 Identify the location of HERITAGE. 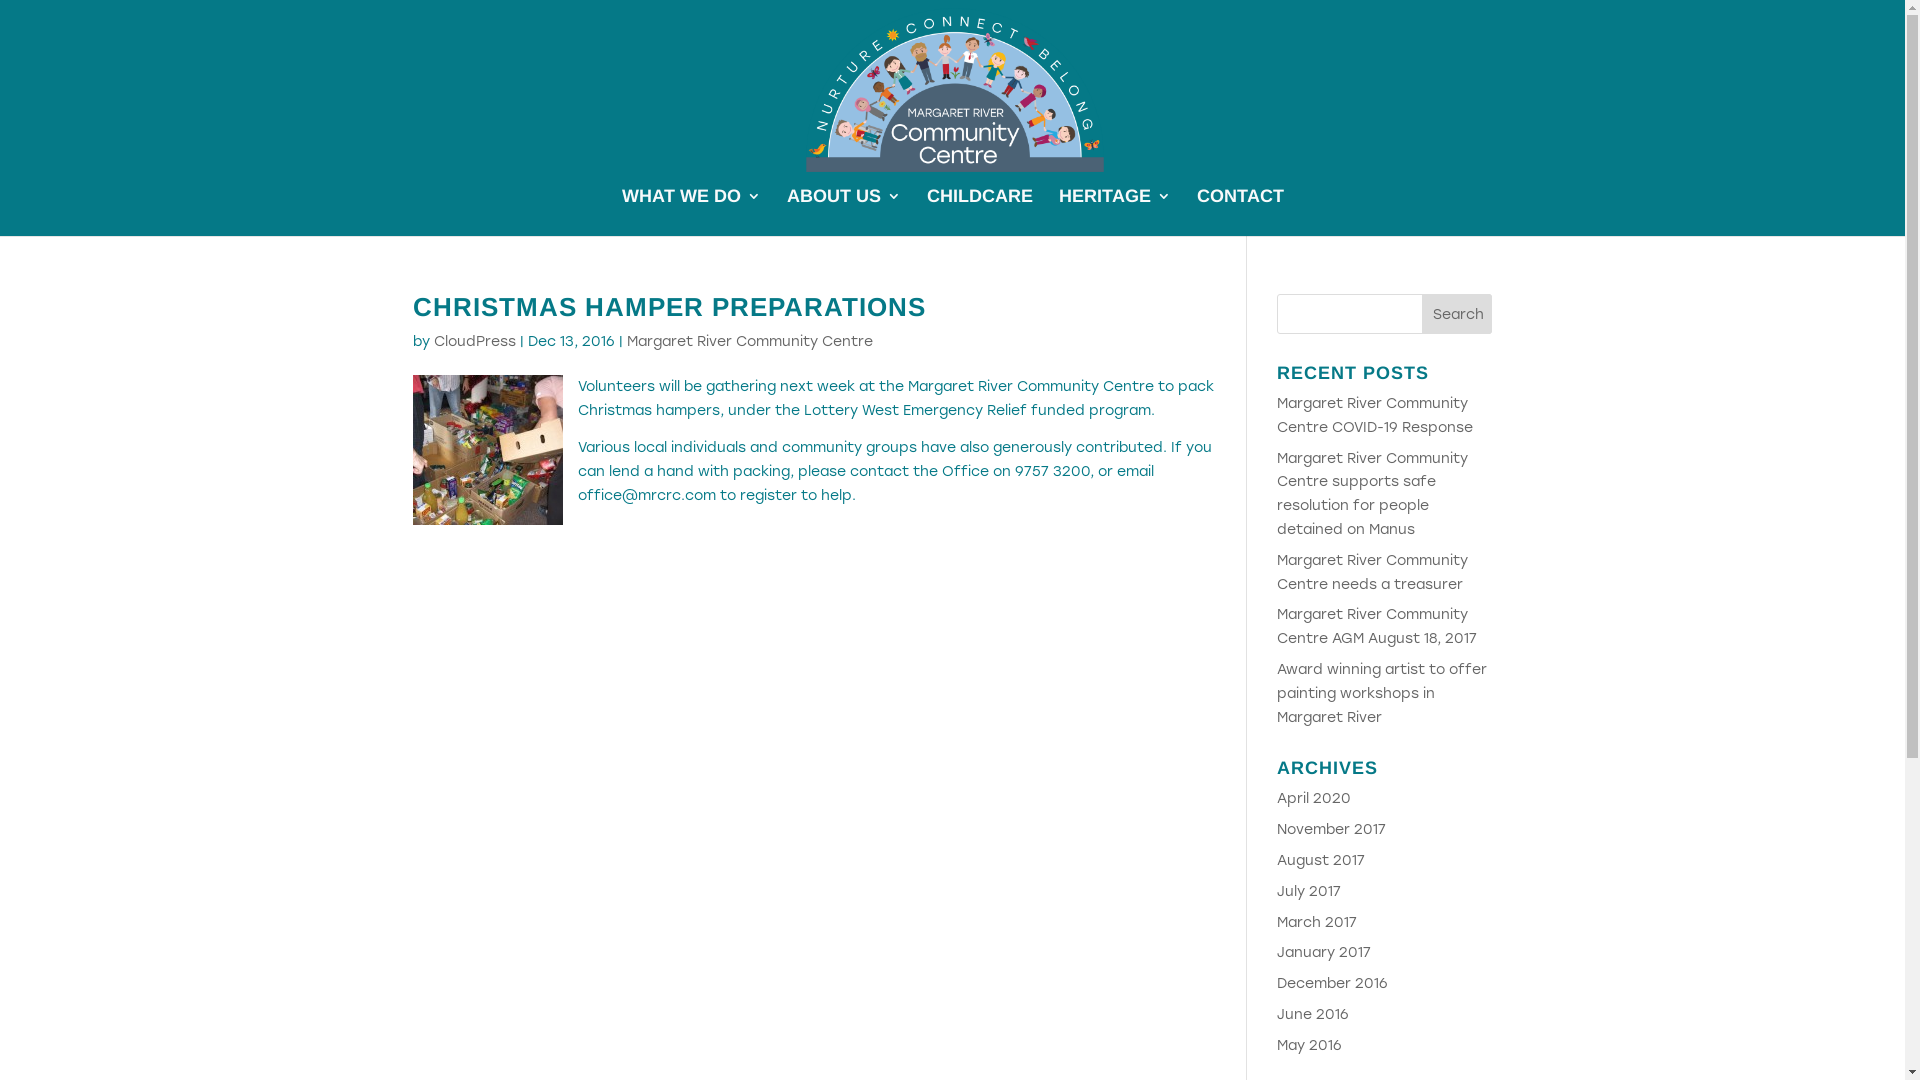
(1114, 212).